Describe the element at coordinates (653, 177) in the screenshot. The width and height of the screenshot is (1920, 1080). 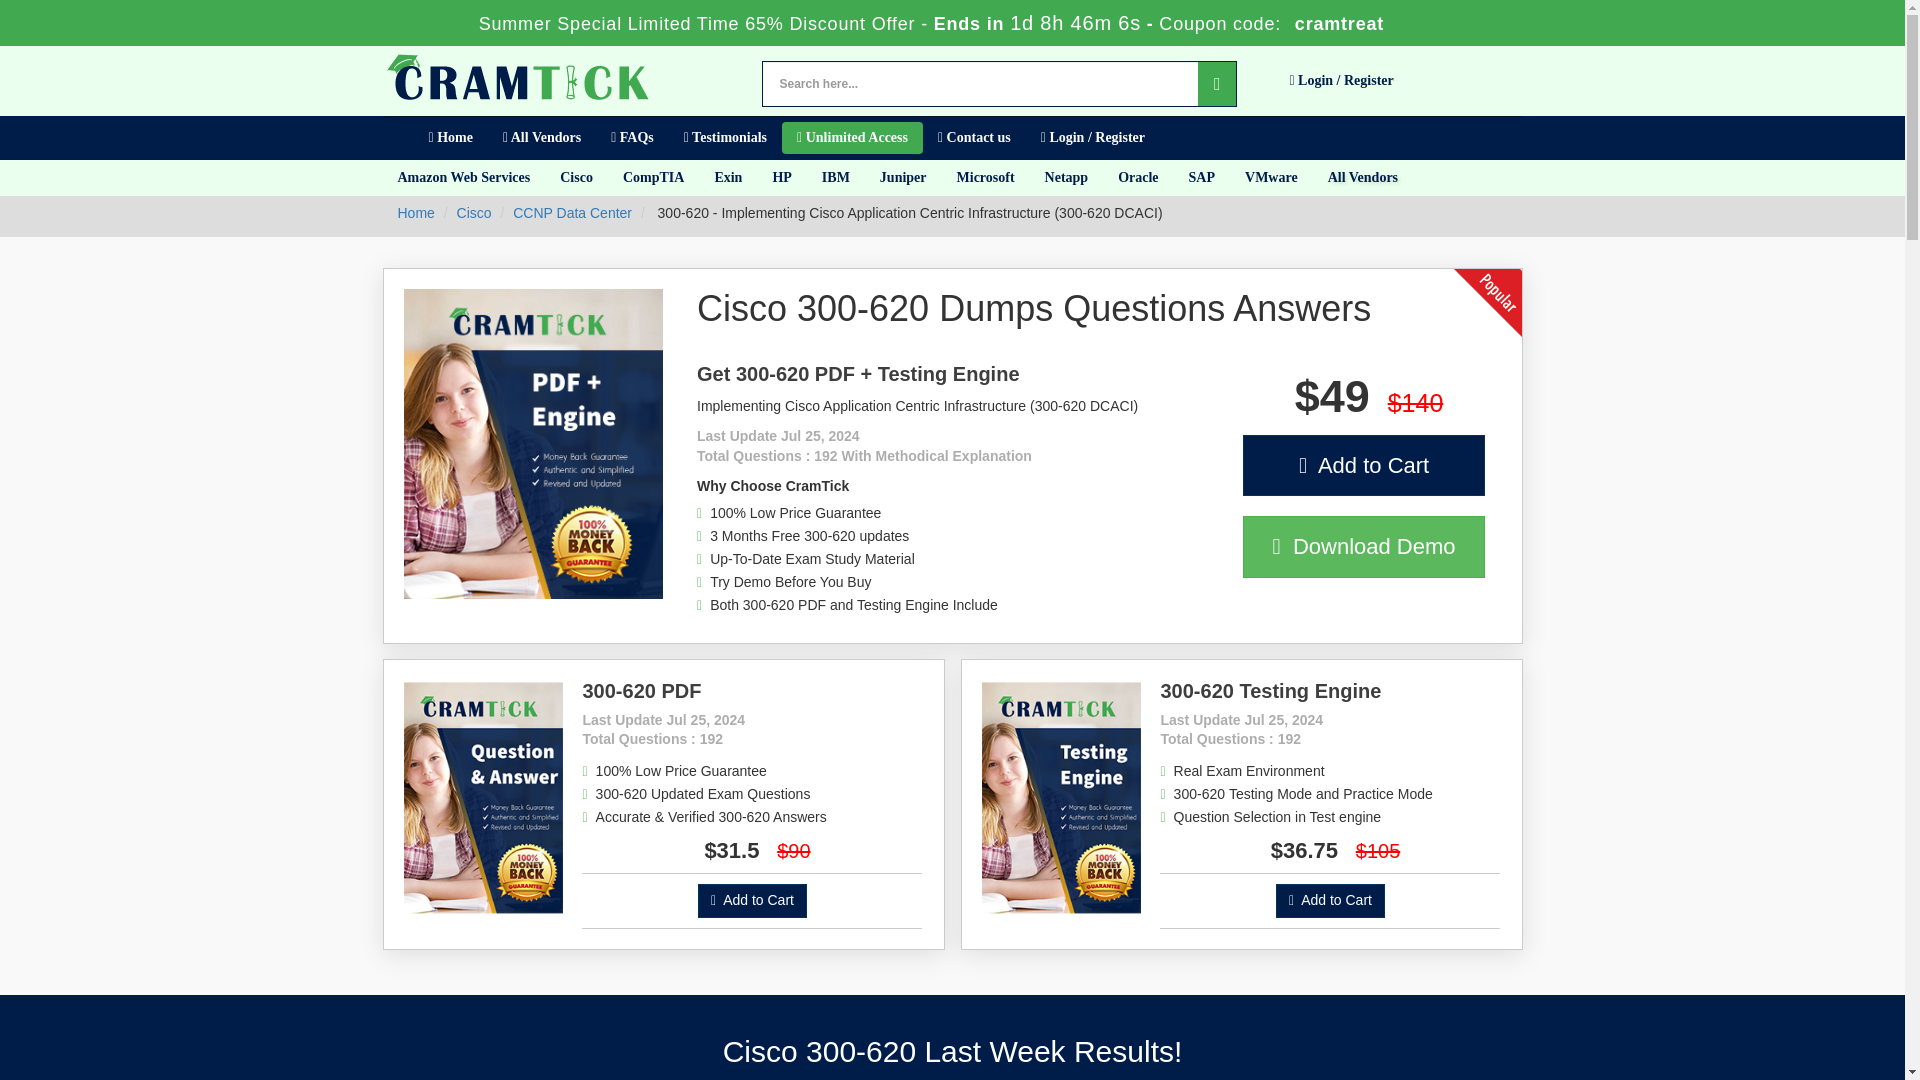
I see `CompTIA` at that location.